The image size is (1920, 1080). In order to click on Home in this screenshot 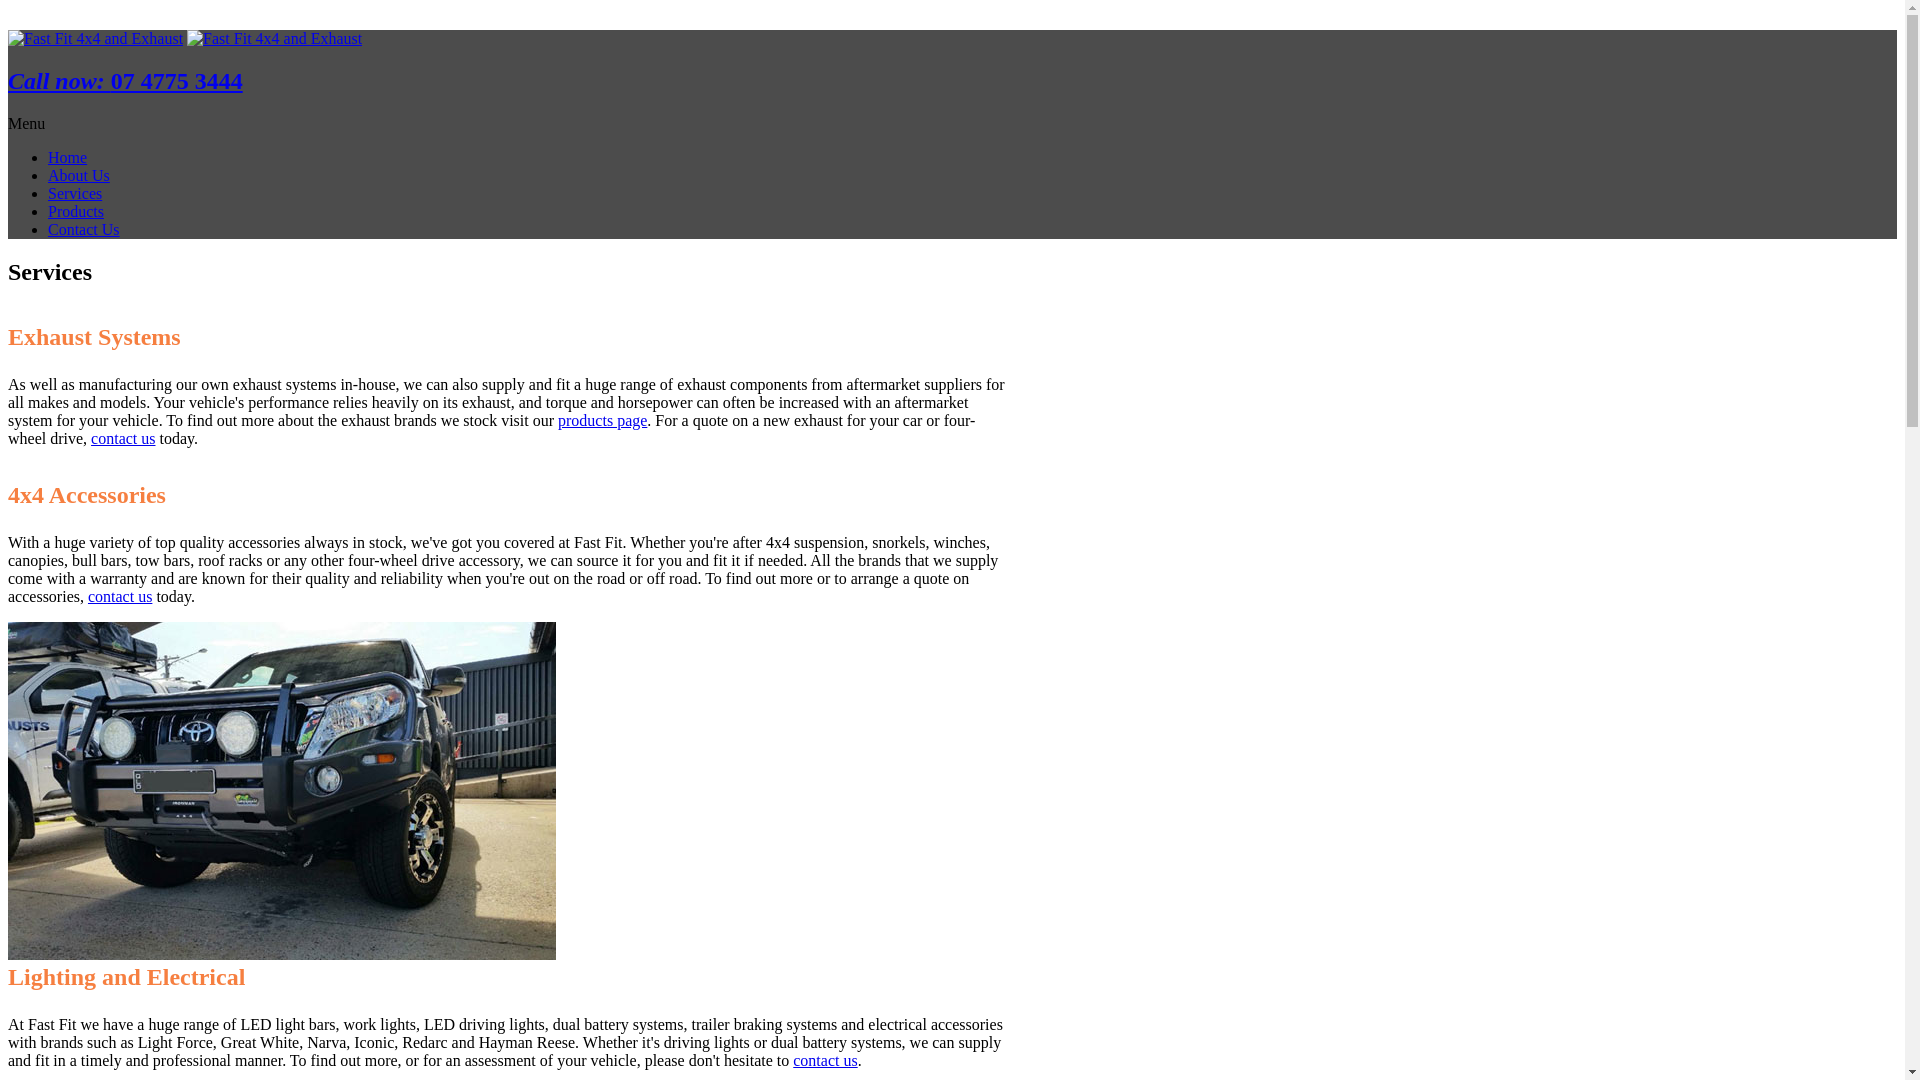, I will do `click(68, 158)`.